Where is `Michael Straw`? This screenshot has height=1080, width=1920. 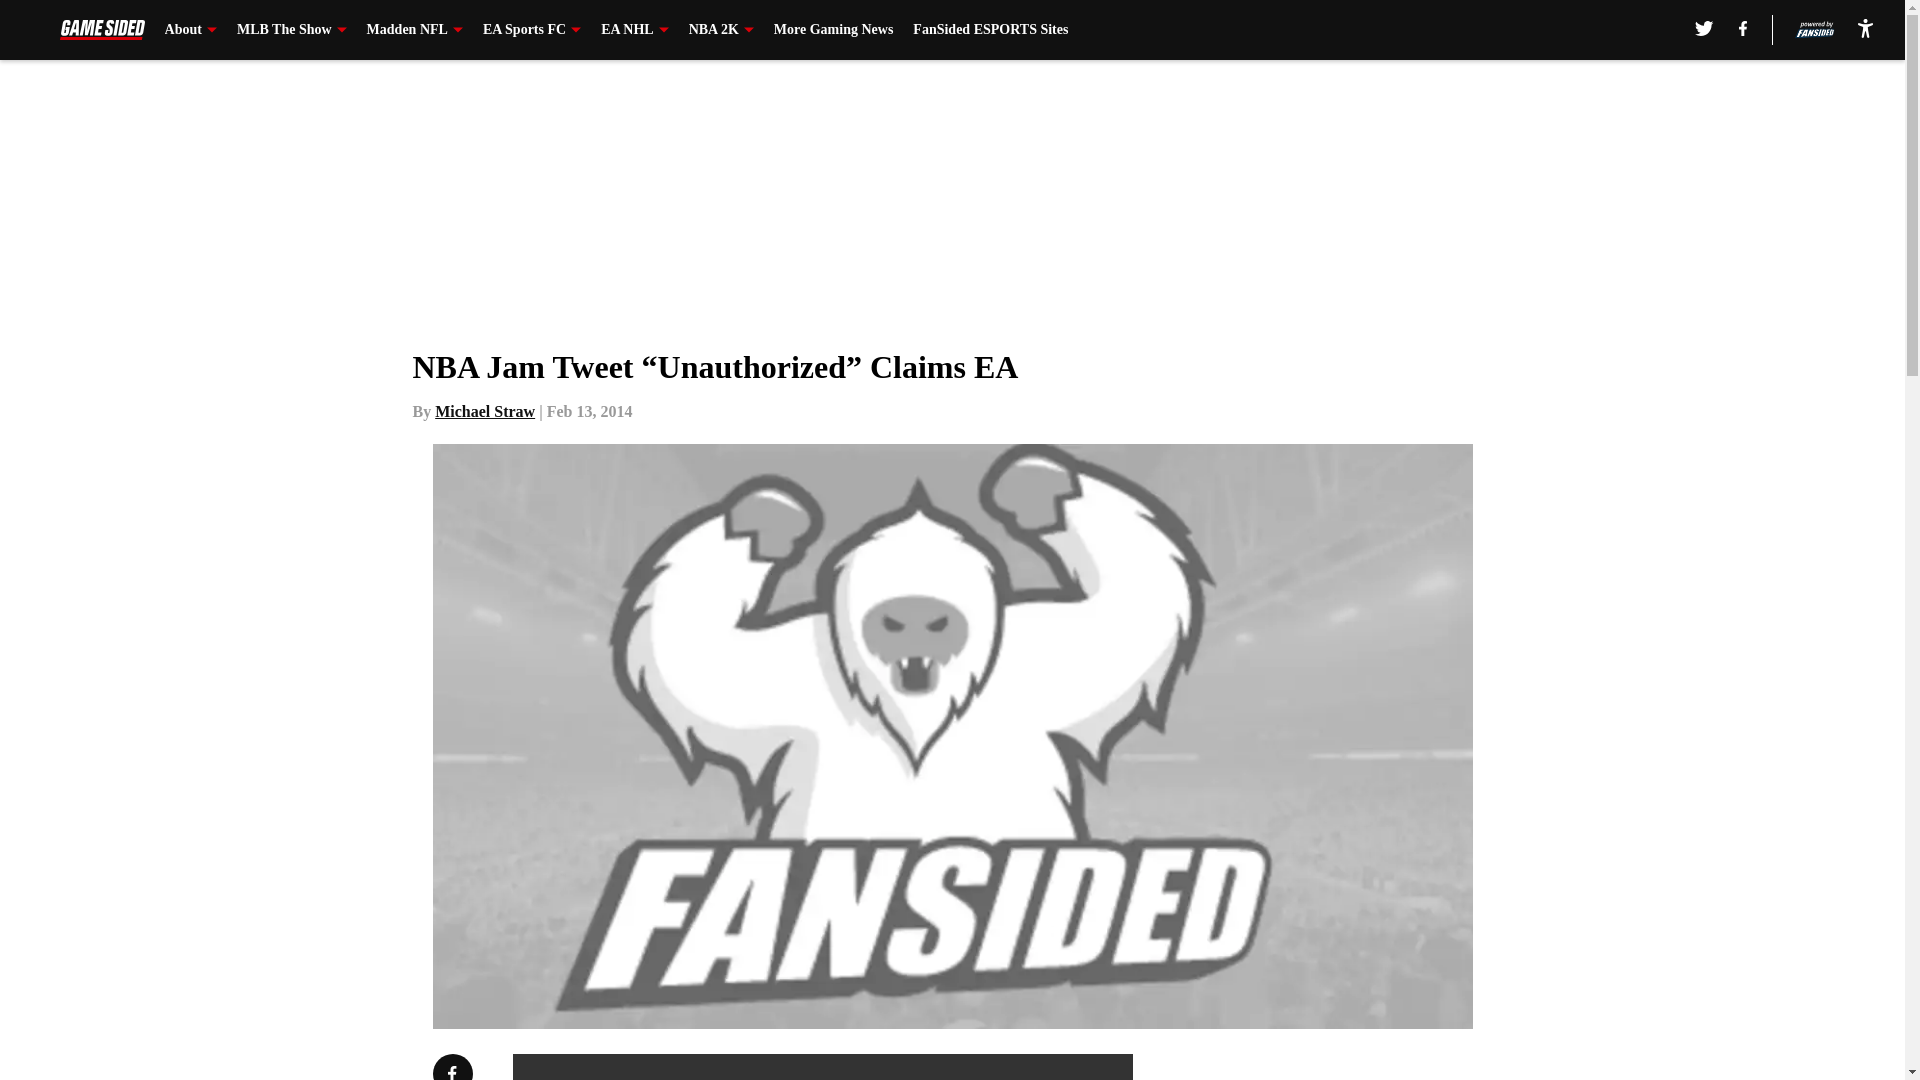 Michael Straw is located at coordinates (485, 411).